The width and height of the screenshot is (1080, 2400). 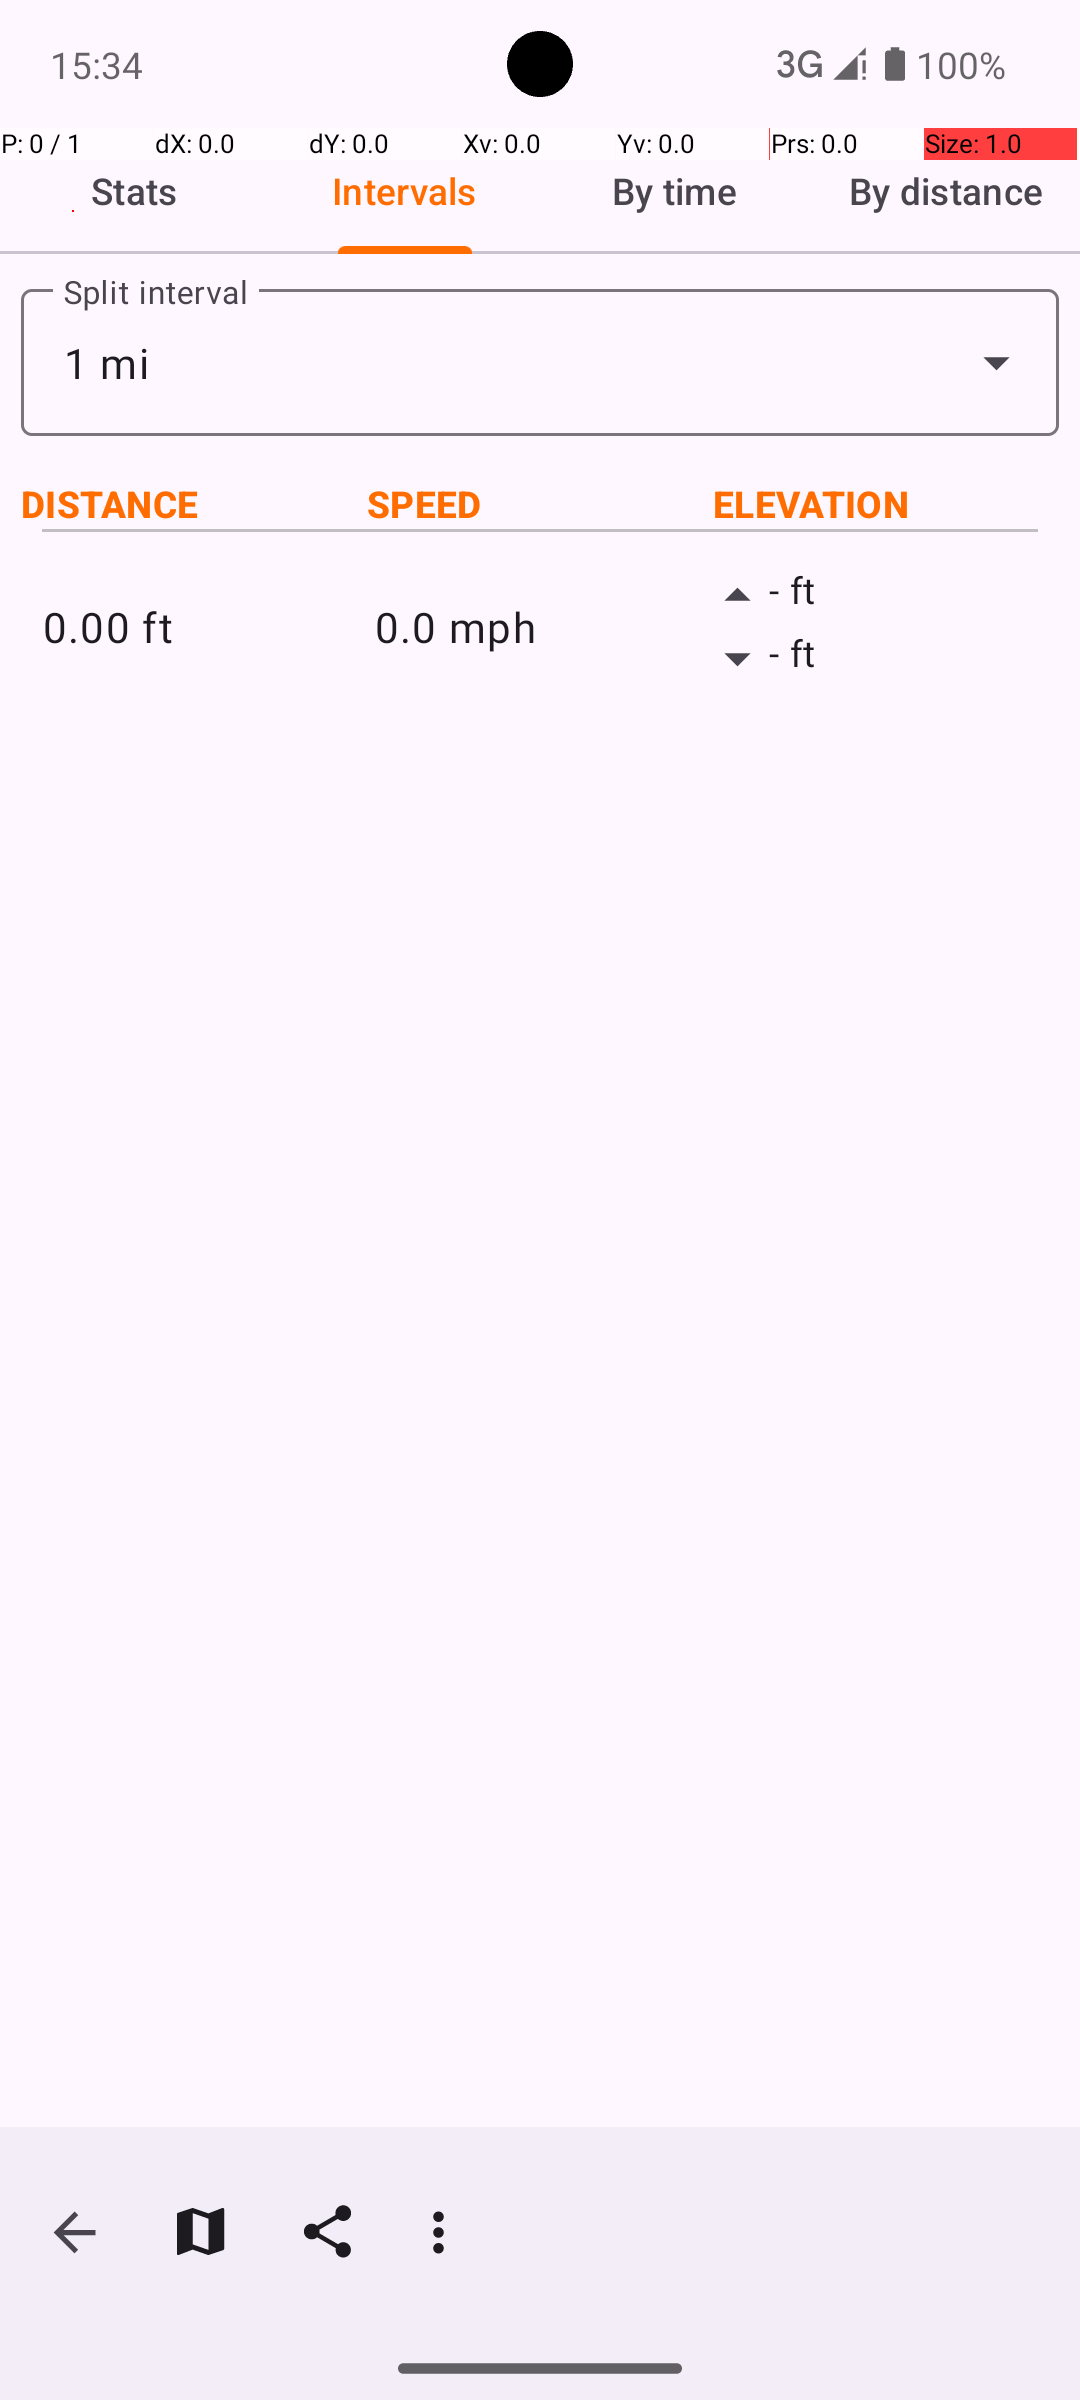 What do you see at coordinates (208, 626) in the screenshot?
I see `0.00 ft` at bounding box center [208, 626].